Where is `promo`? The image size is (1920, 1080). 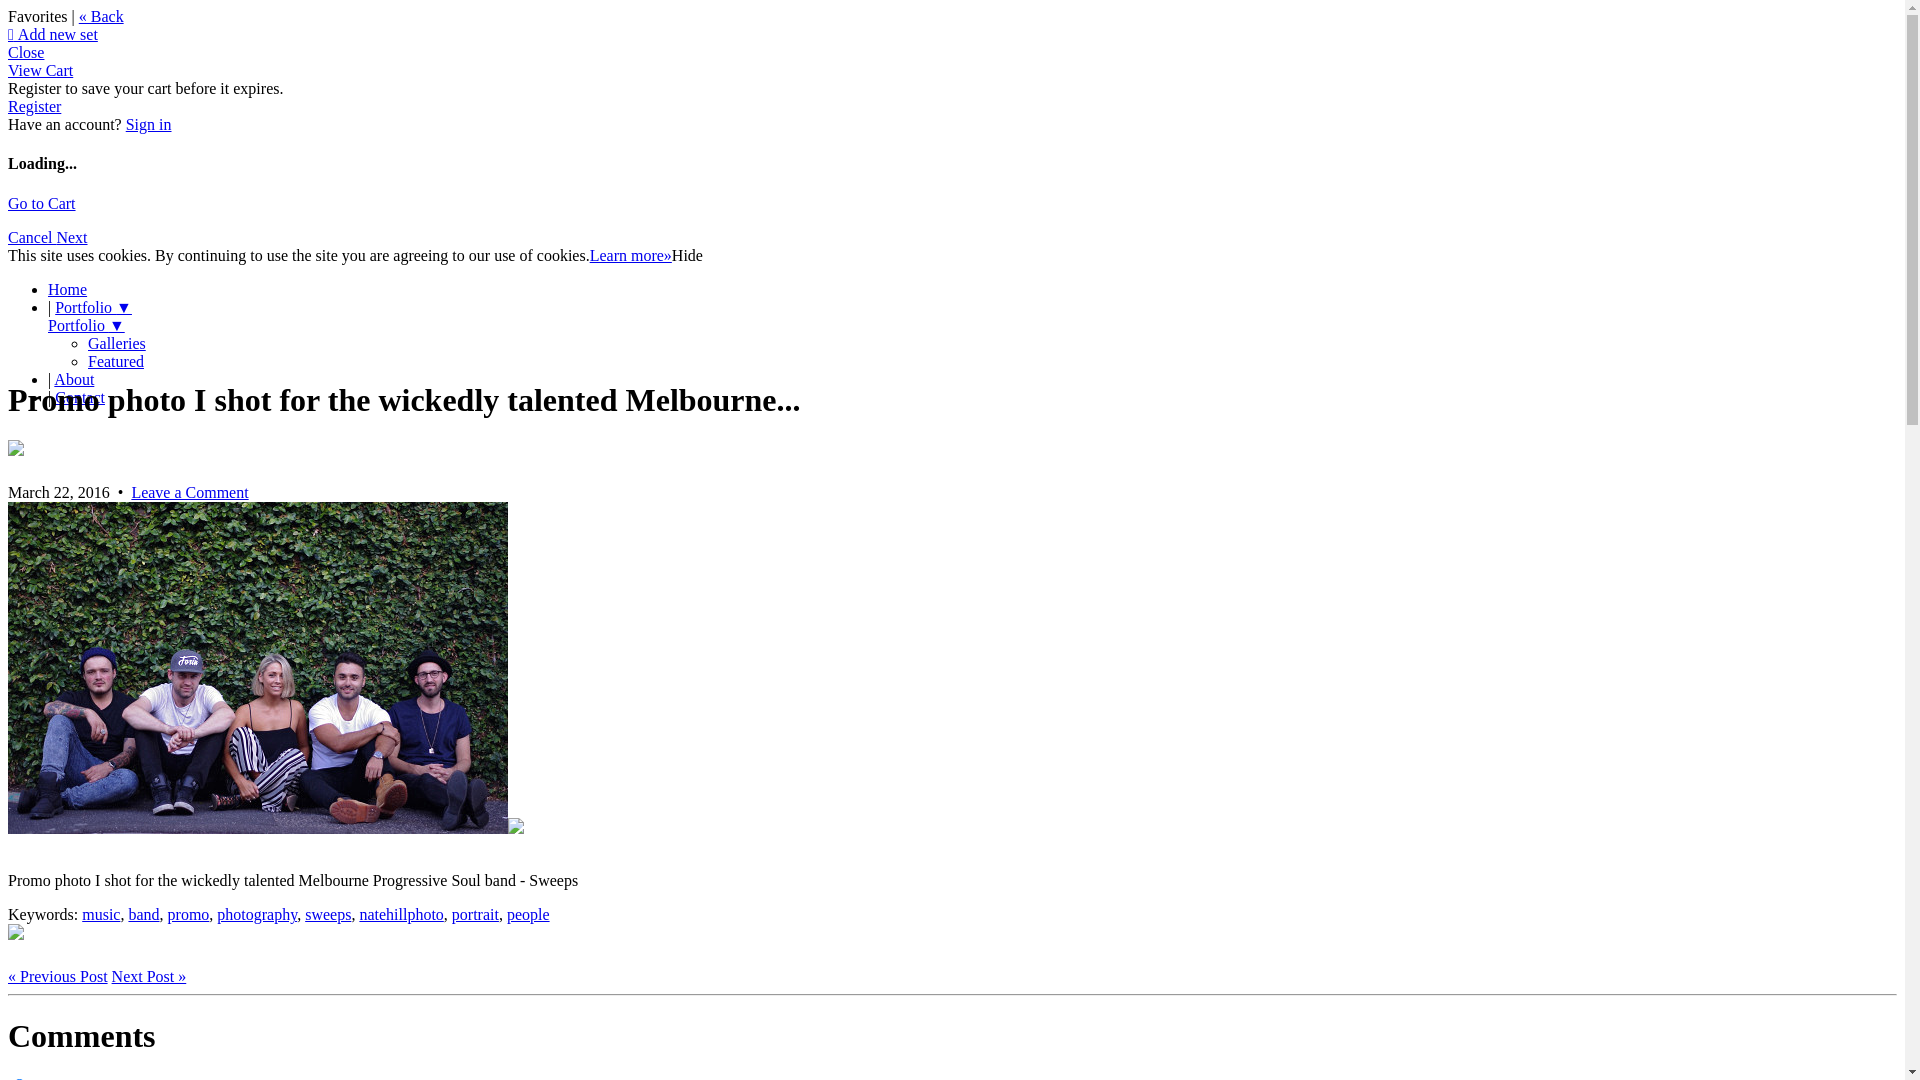 promo is located at coordinates (189, 914).